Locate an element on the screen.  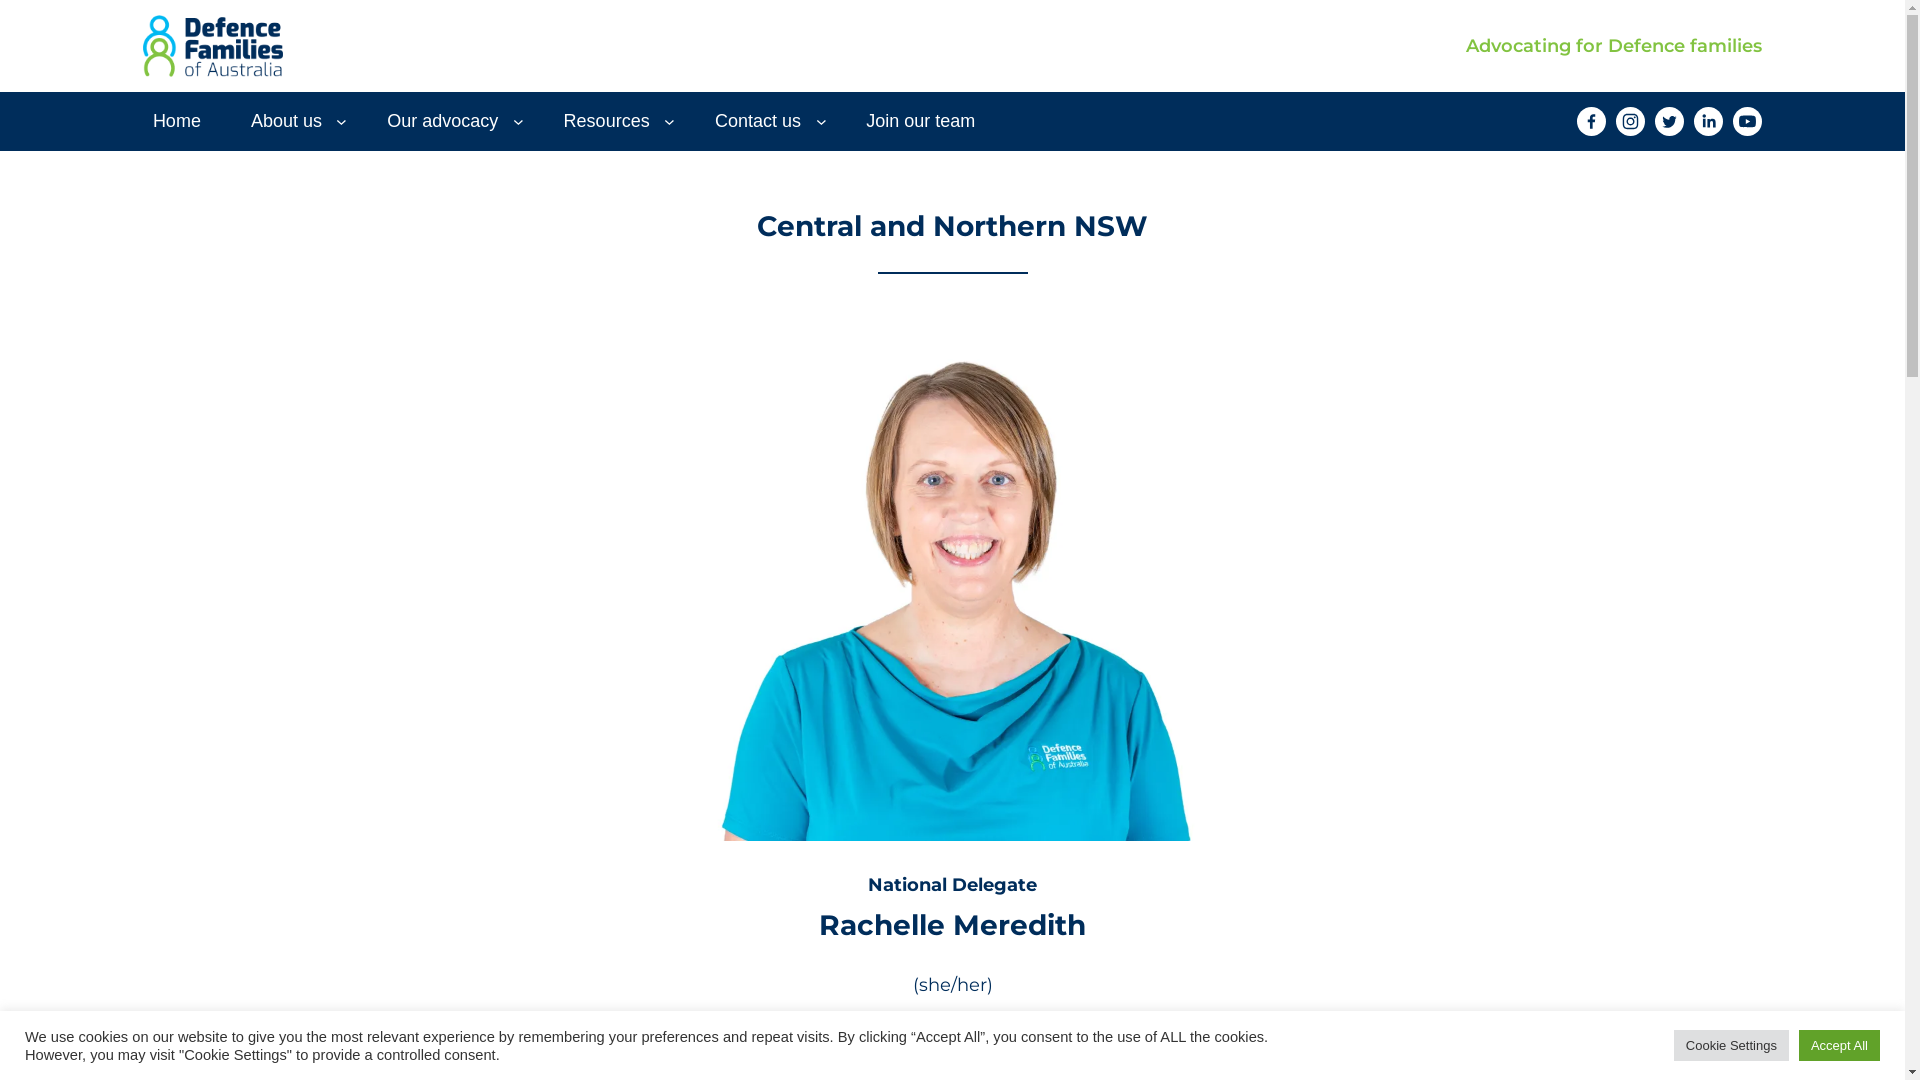
Accept All is located at coordinates (1840, 1046).